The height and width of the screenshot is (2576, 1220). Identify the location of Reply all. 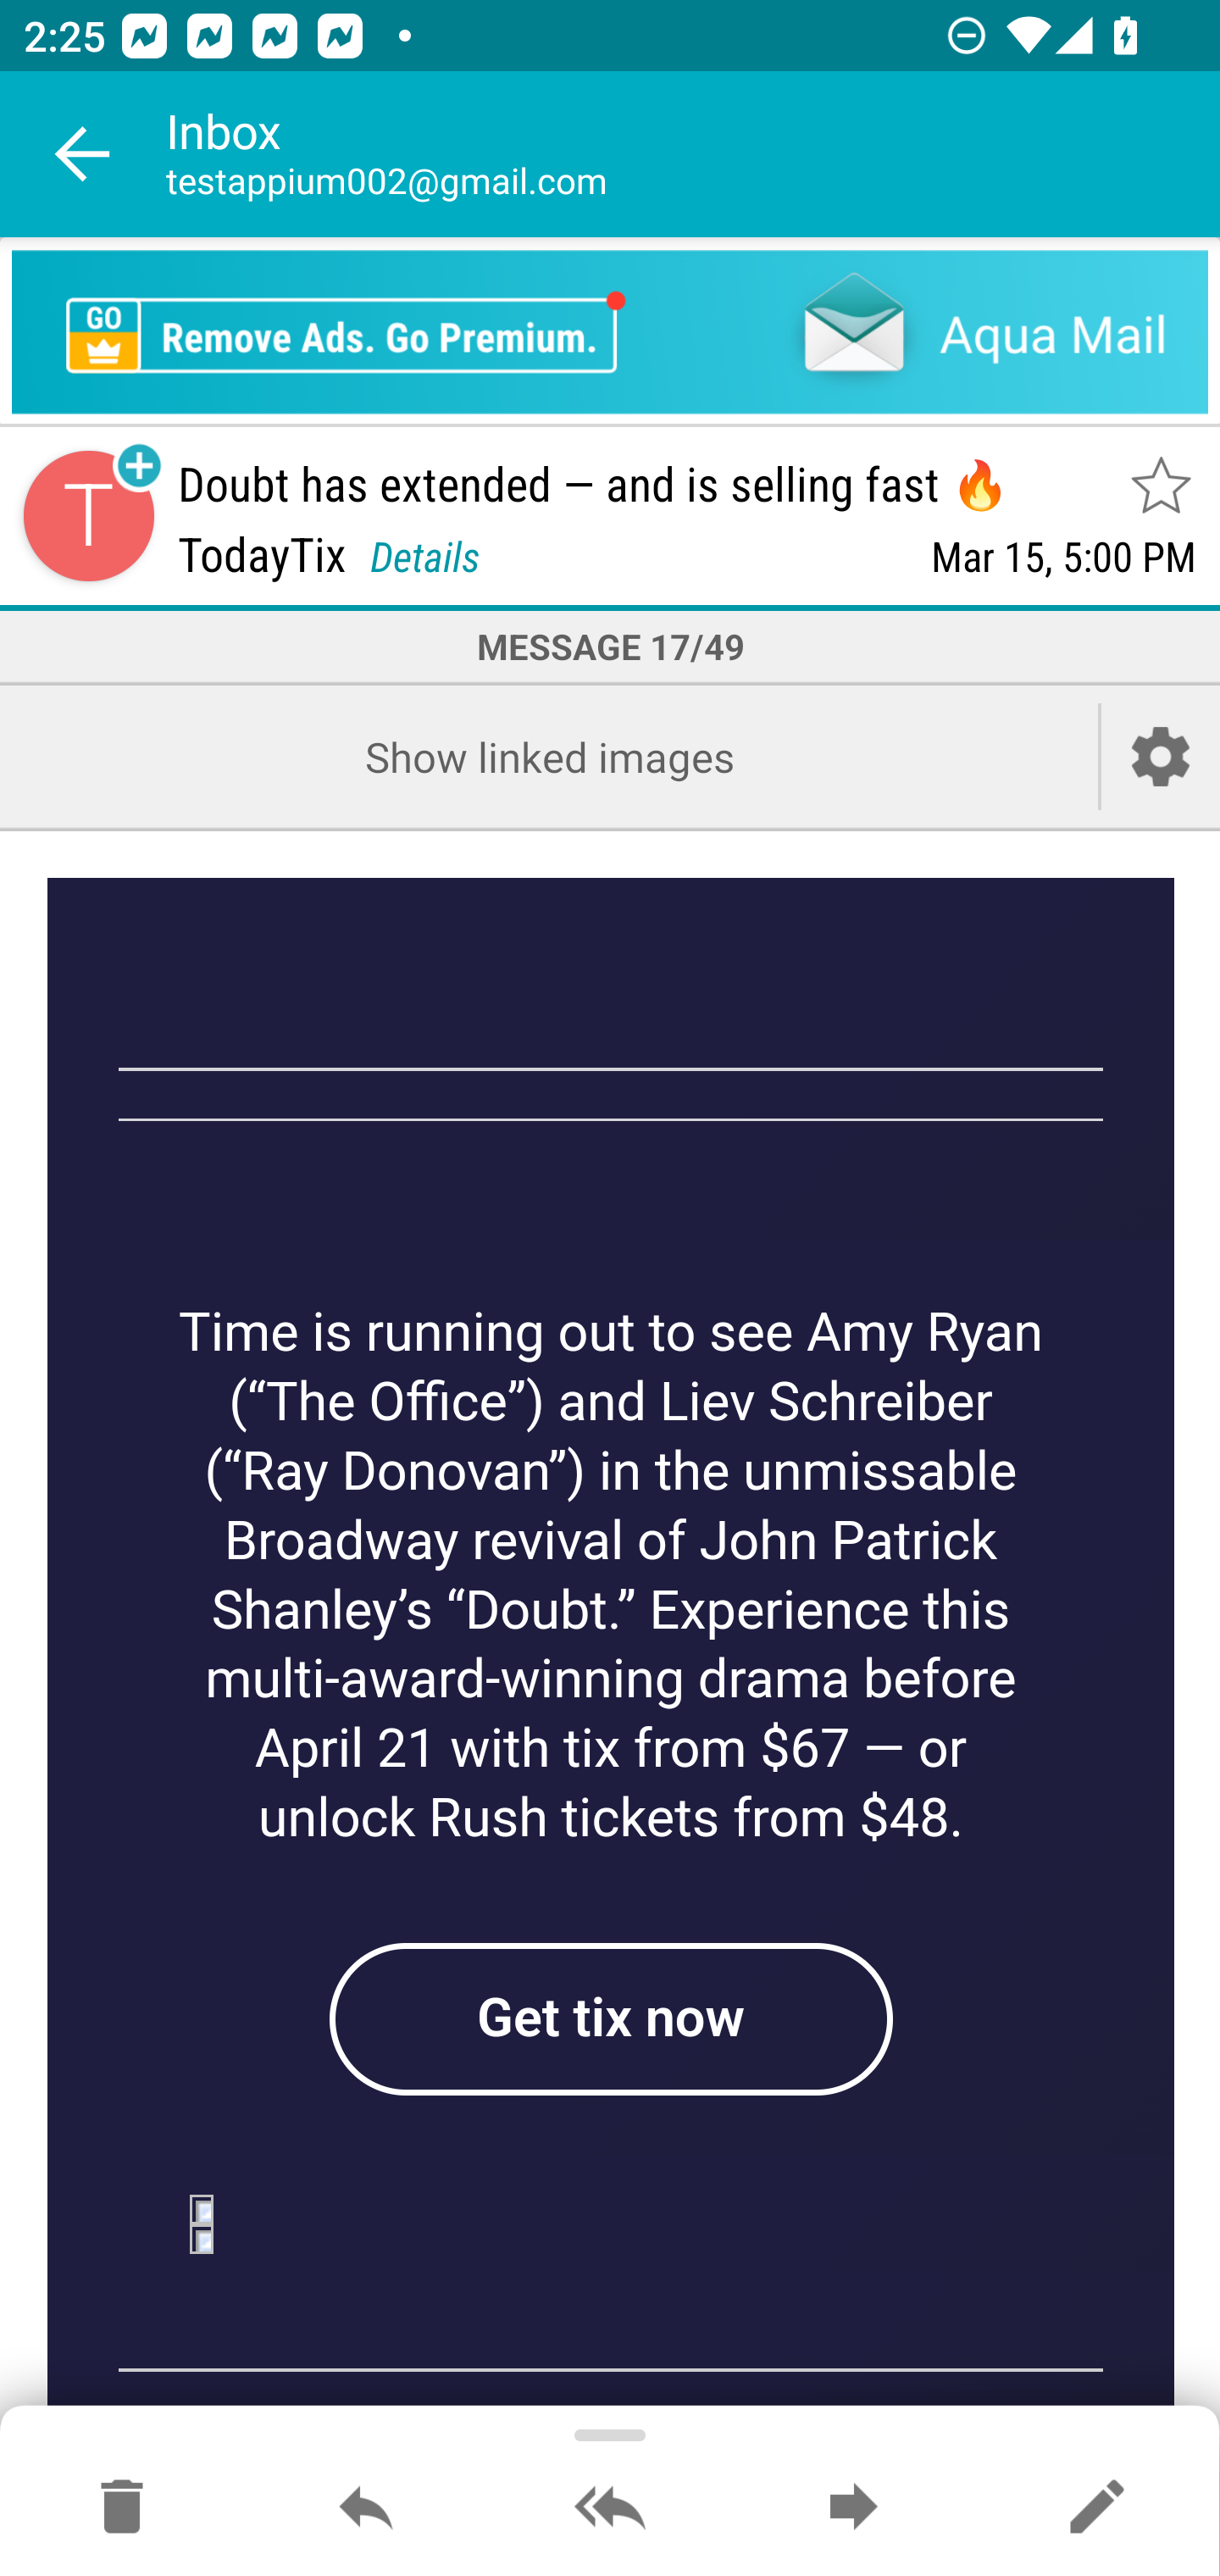
(610, 2508).